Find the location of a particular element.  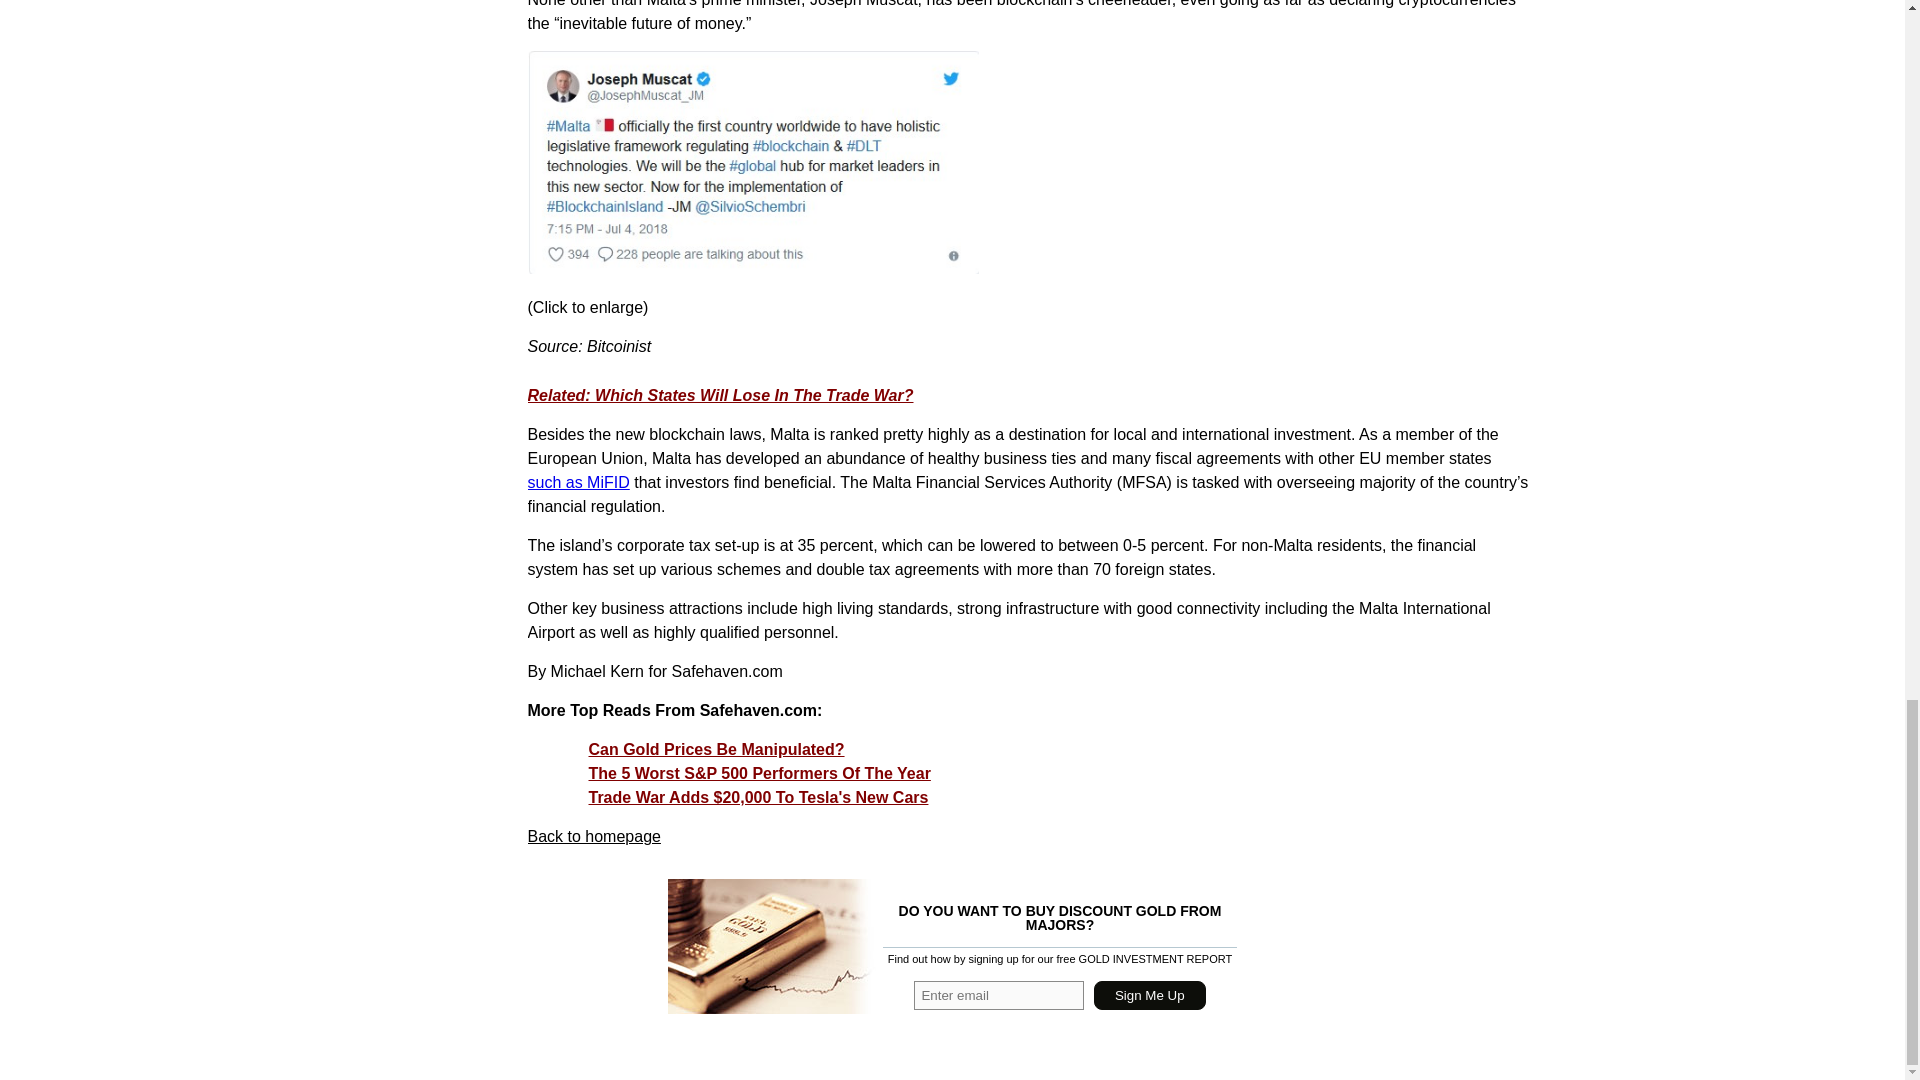

Sign Me Up is located at coordinates (1150, 994).